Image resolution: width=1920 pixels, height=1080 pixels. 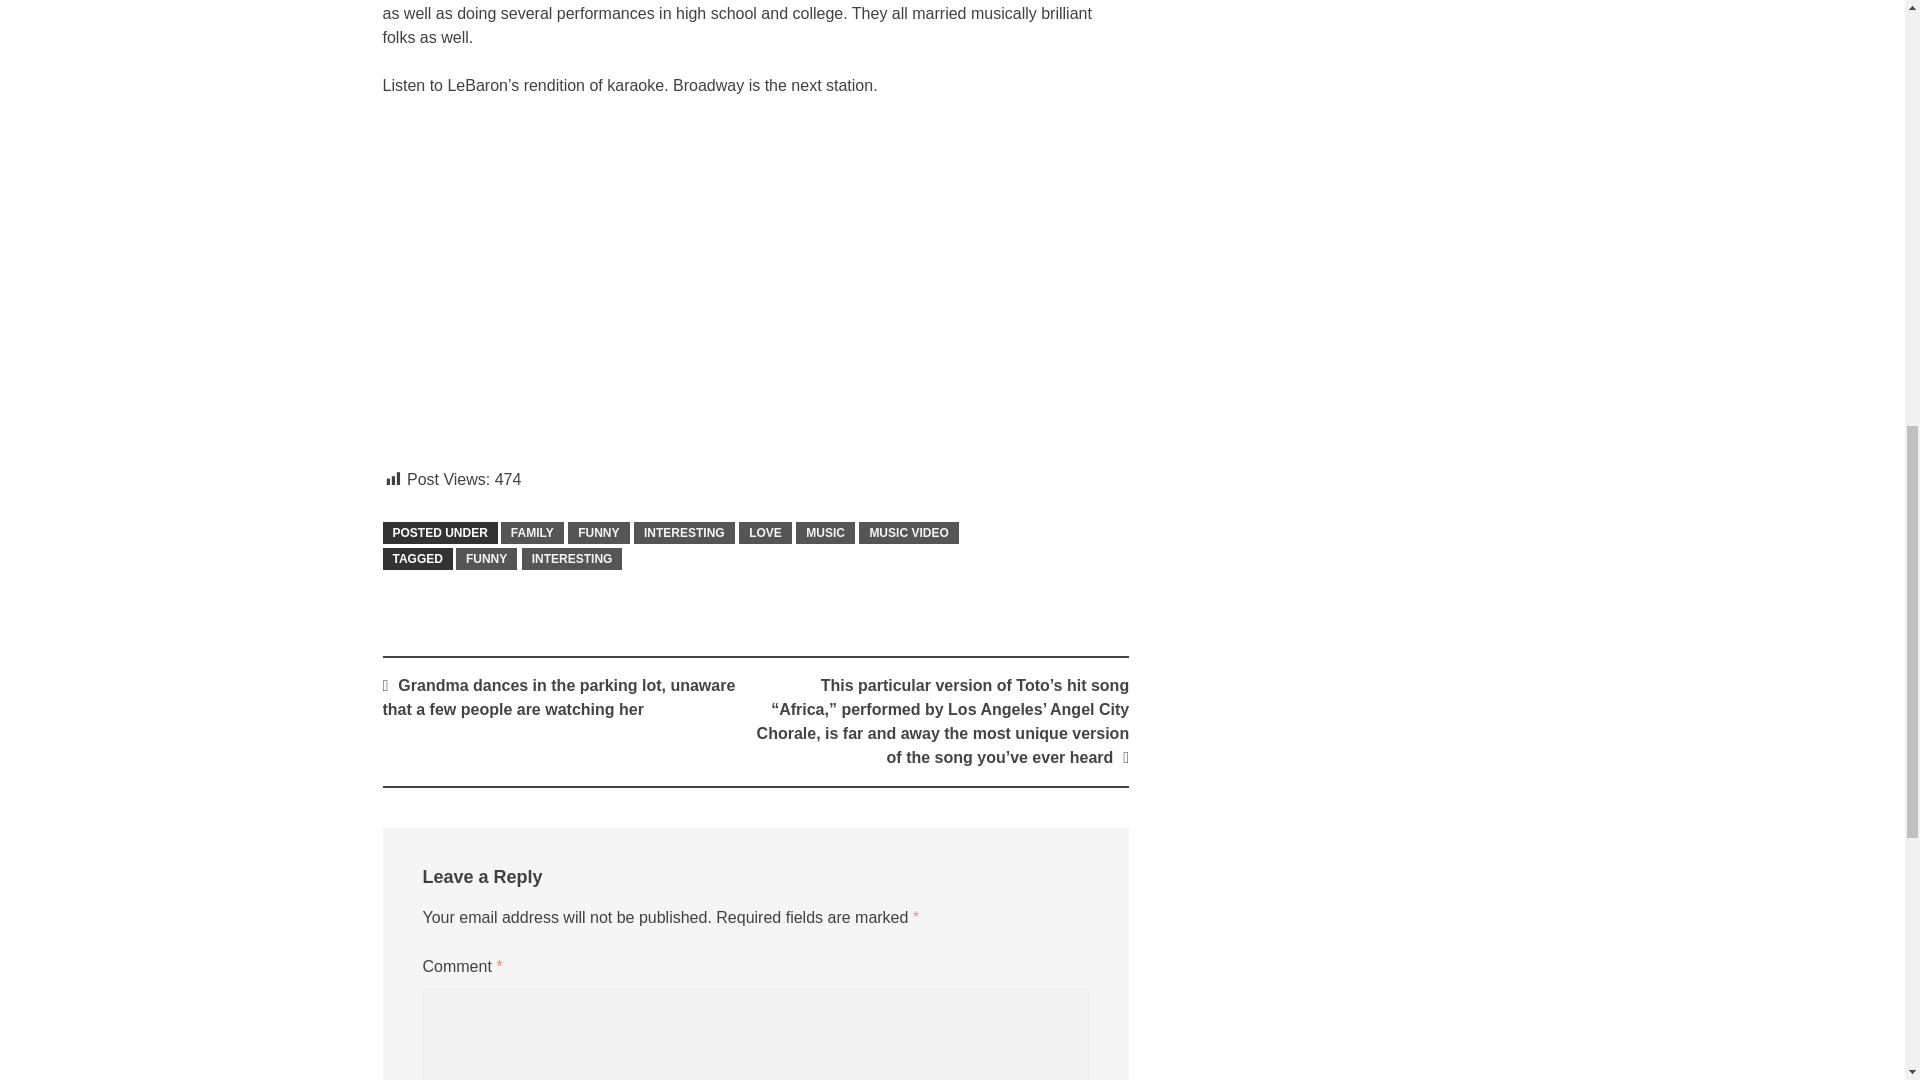 I want to click on INTERESTING, so click(x=572, y=558).